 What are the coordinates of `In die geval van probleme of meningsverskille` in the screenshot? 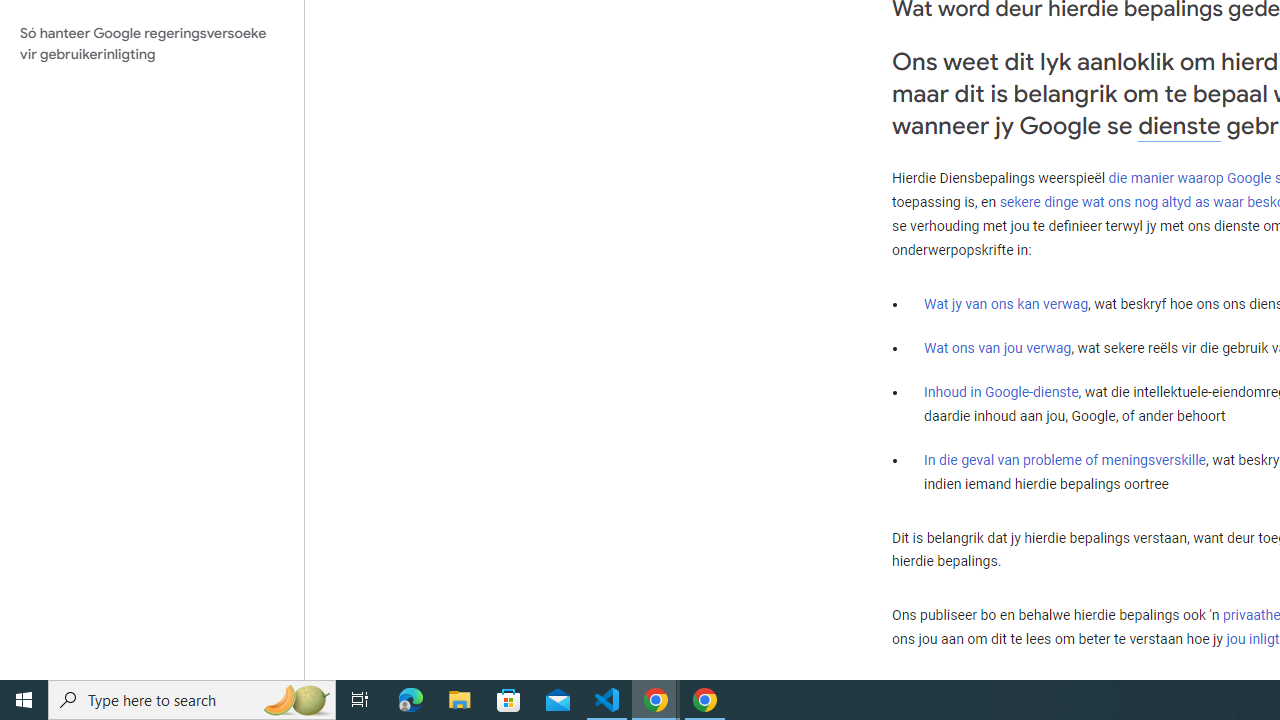 It's located at (1064, 459).